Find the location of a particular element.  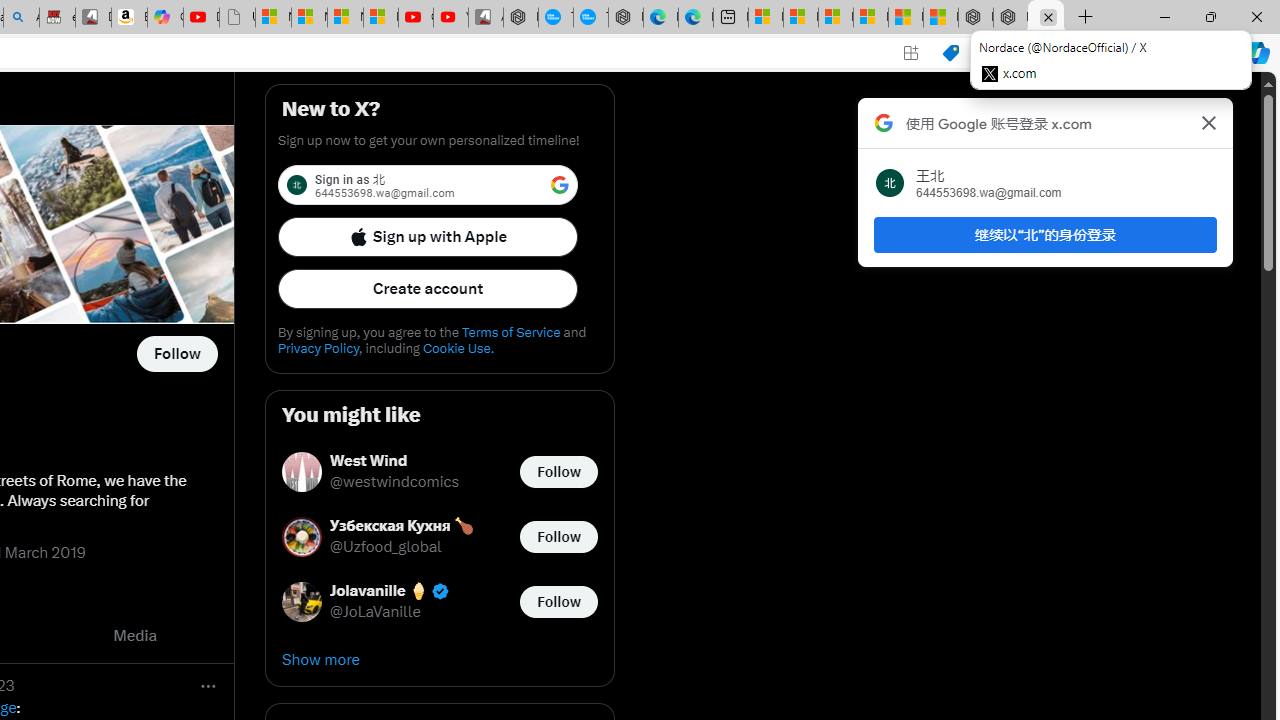

Gloom - YouTube is located at coordinates (416, 18).